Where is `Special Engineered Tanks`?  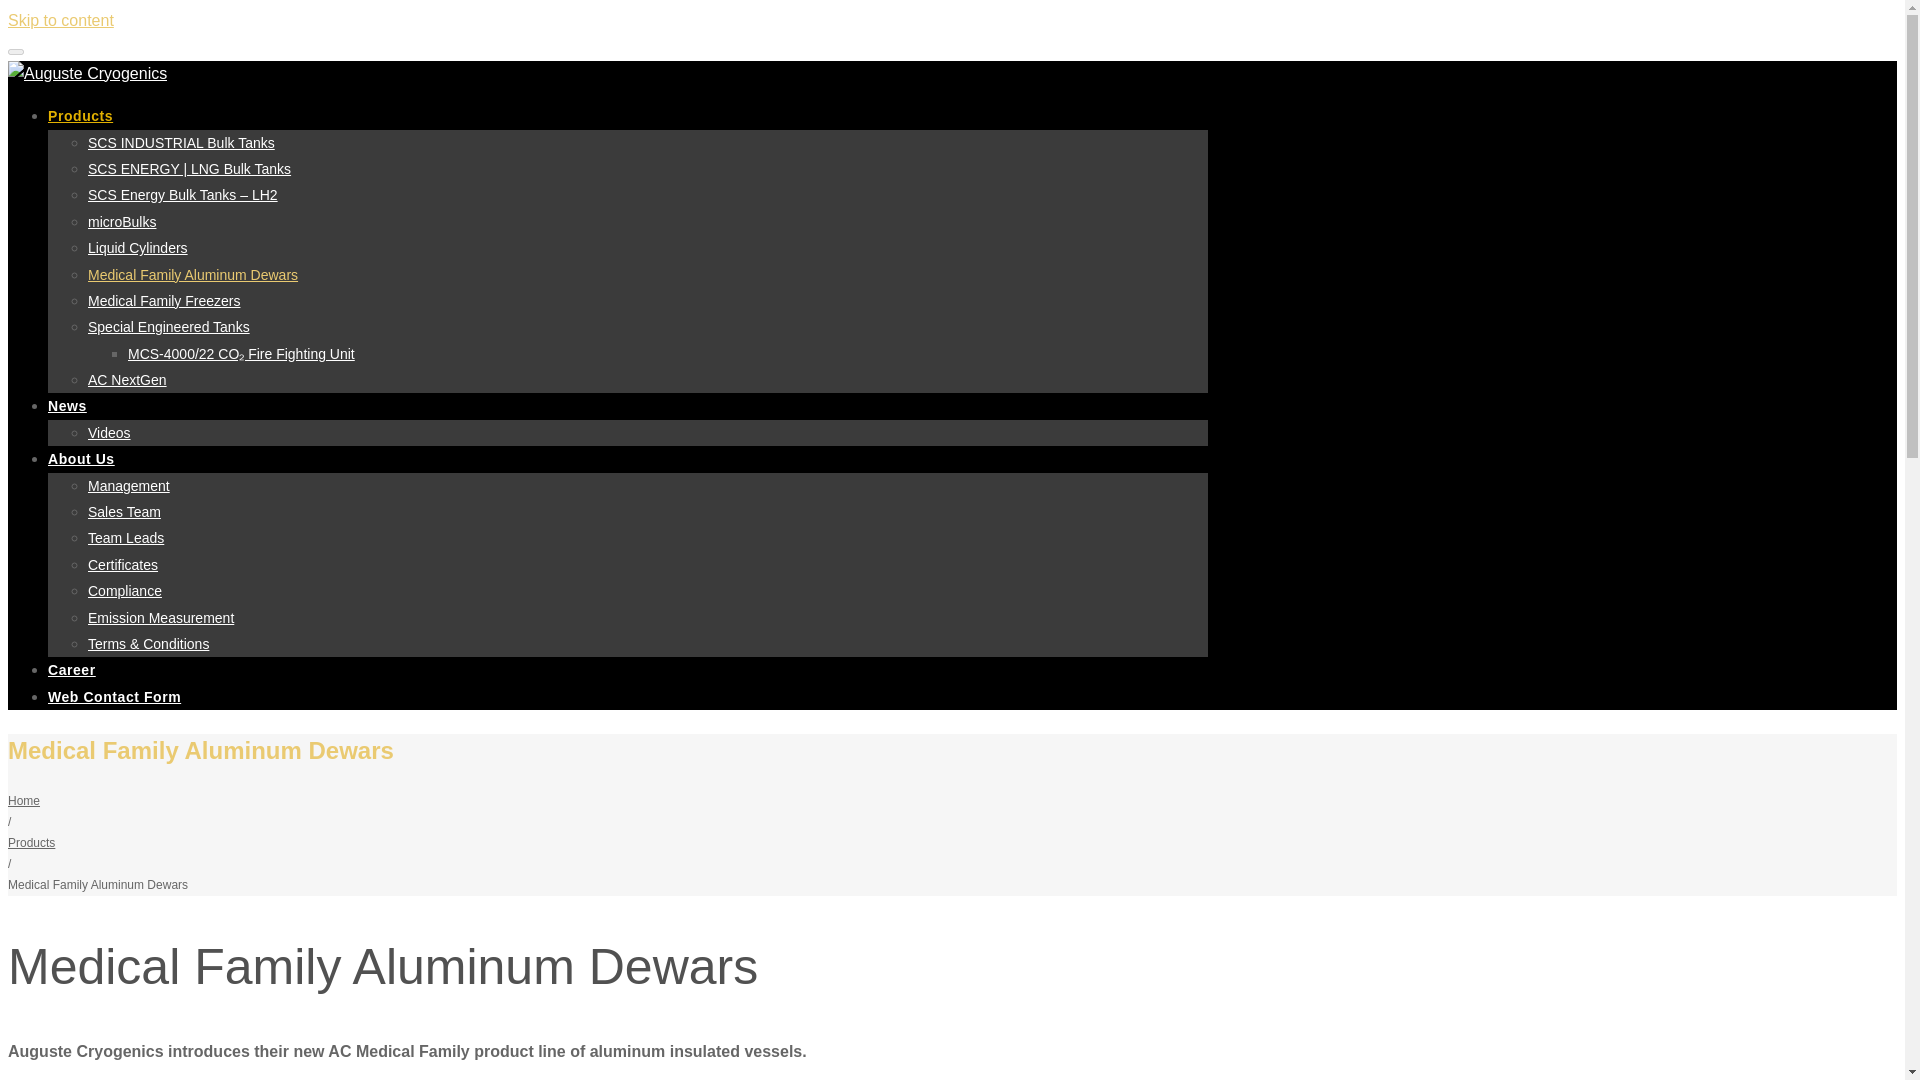
Special Engineered Tanks is located at coordinates (168, 326).